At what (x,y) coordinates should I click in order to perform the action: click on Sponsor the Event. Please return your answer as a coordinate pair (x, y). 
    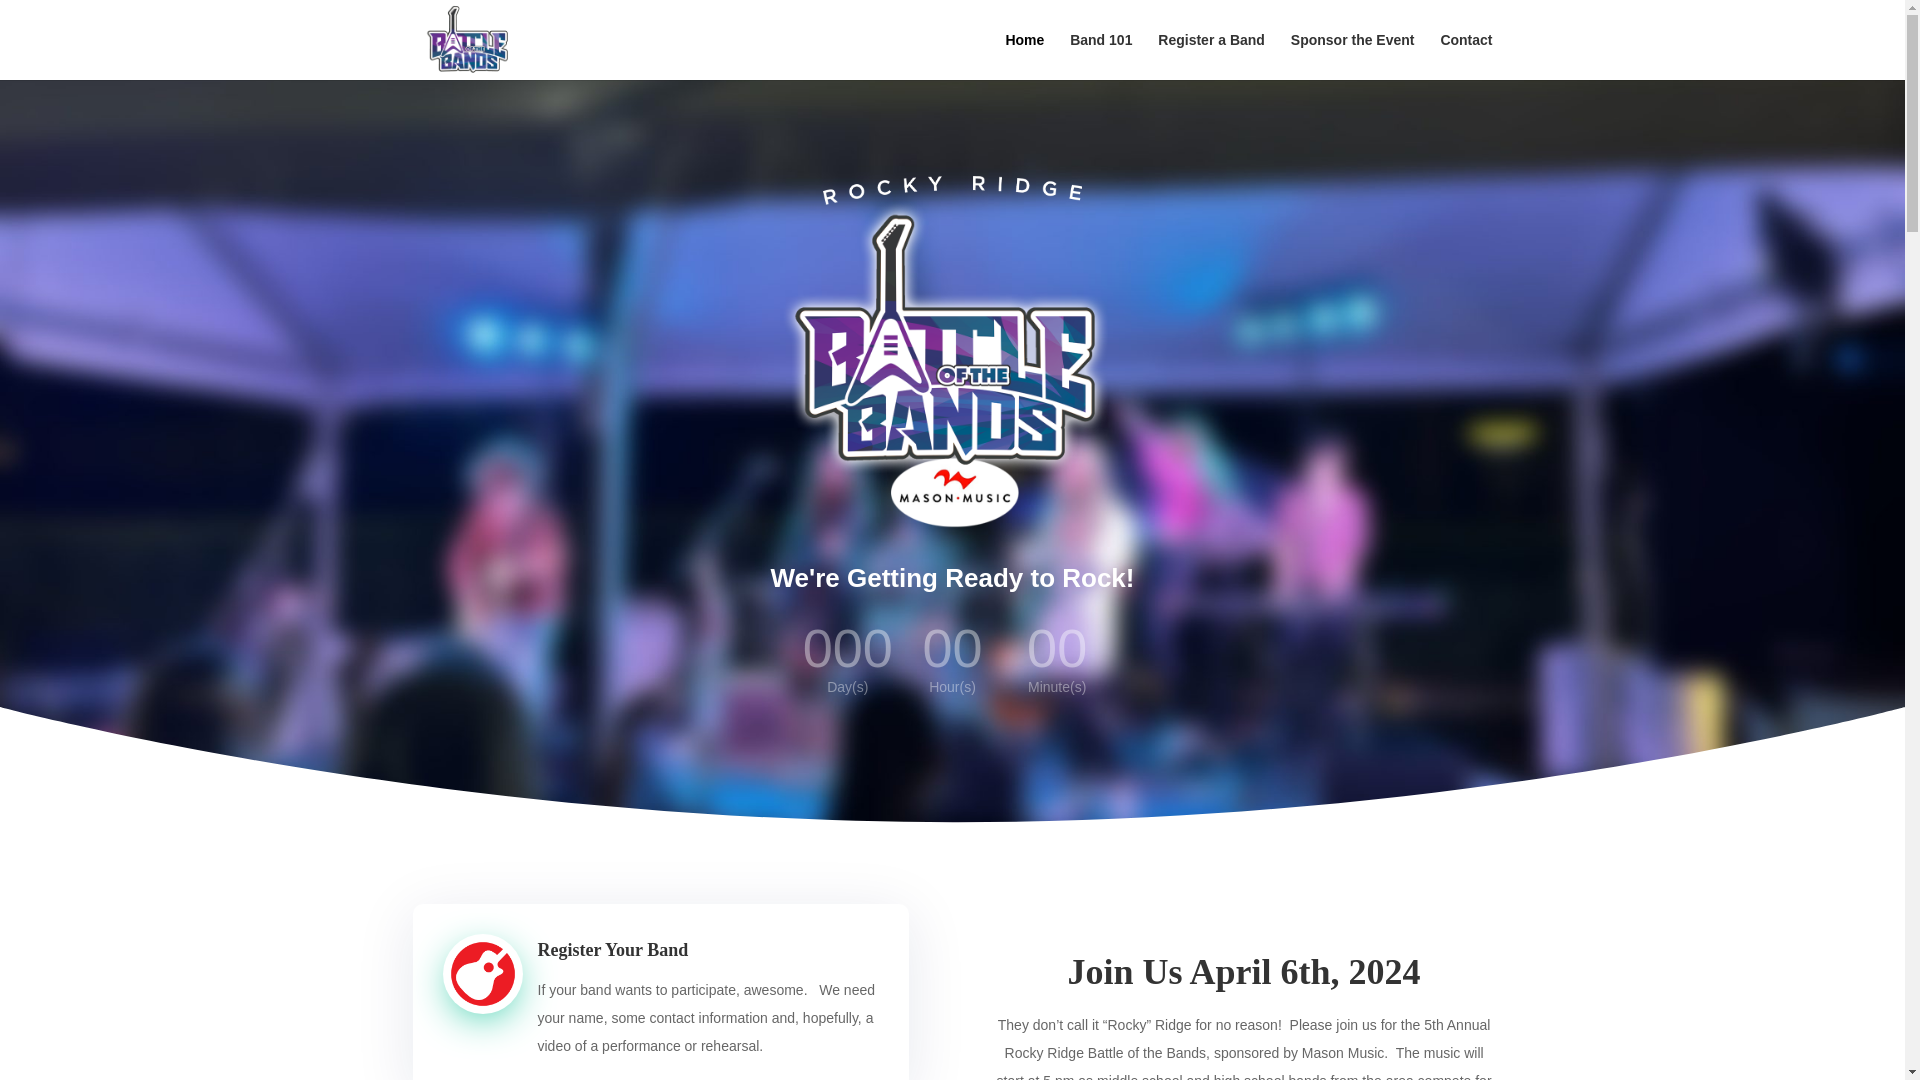
    Looking at the image, I should click on (1352, 56).